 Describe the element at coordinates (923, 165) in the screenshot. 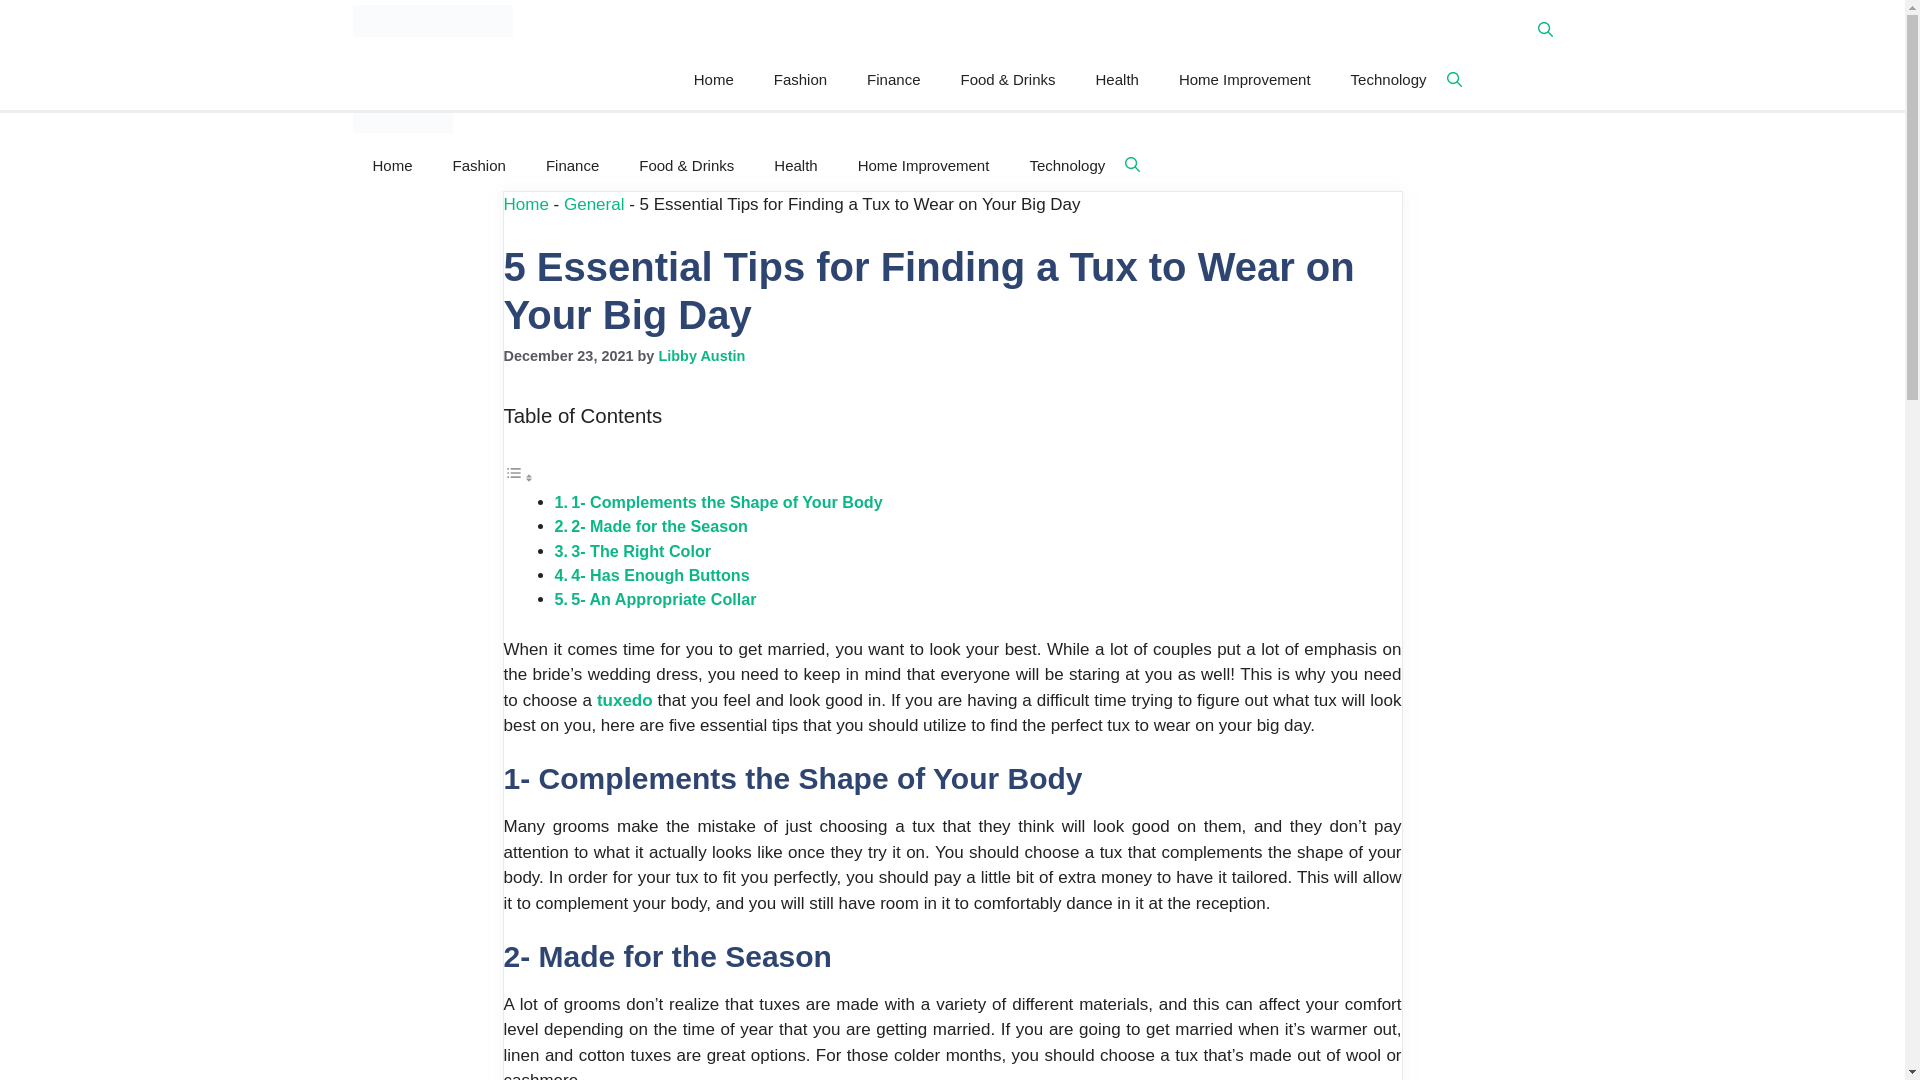

I see `Home Improvement` at that location.